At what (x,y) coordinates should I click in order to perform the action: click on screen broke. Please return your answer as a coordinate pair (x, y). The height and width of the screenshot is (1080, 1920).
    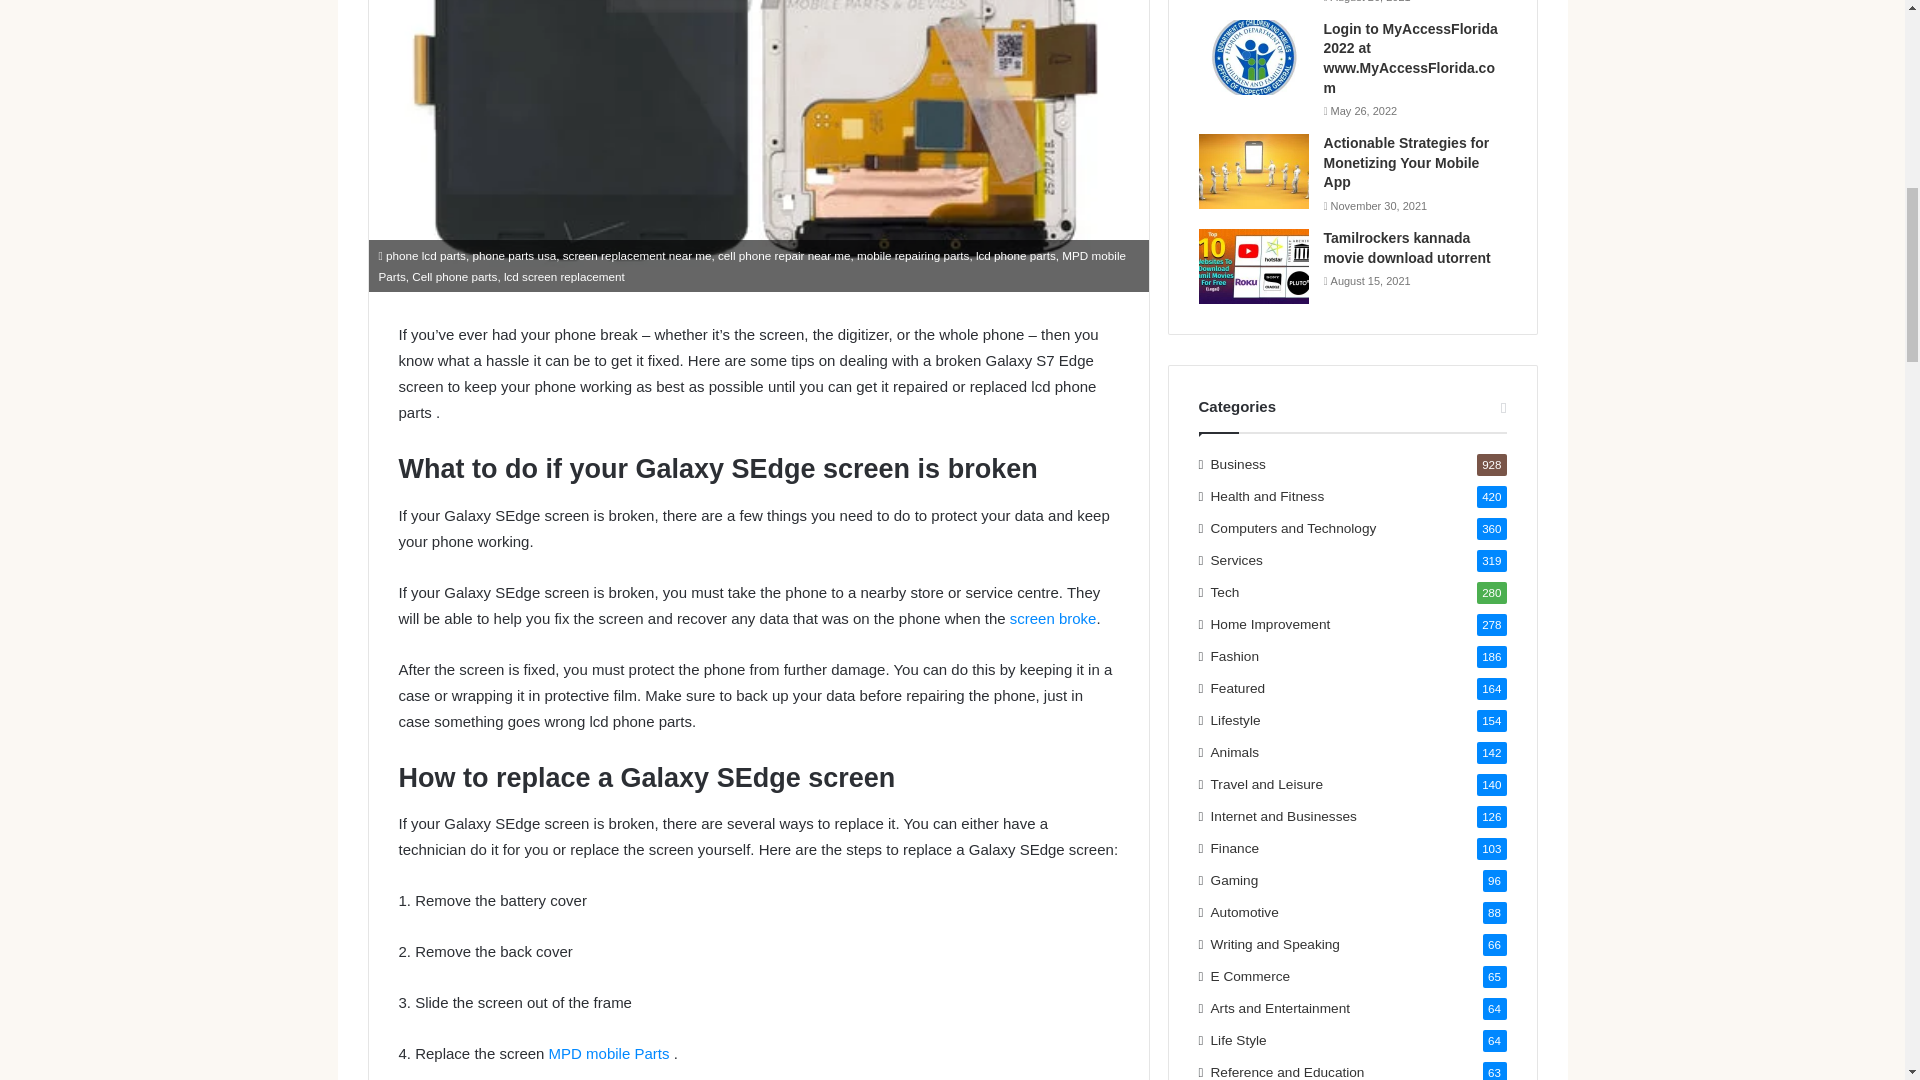
    Looking at the image, I should click on (1052, 618).